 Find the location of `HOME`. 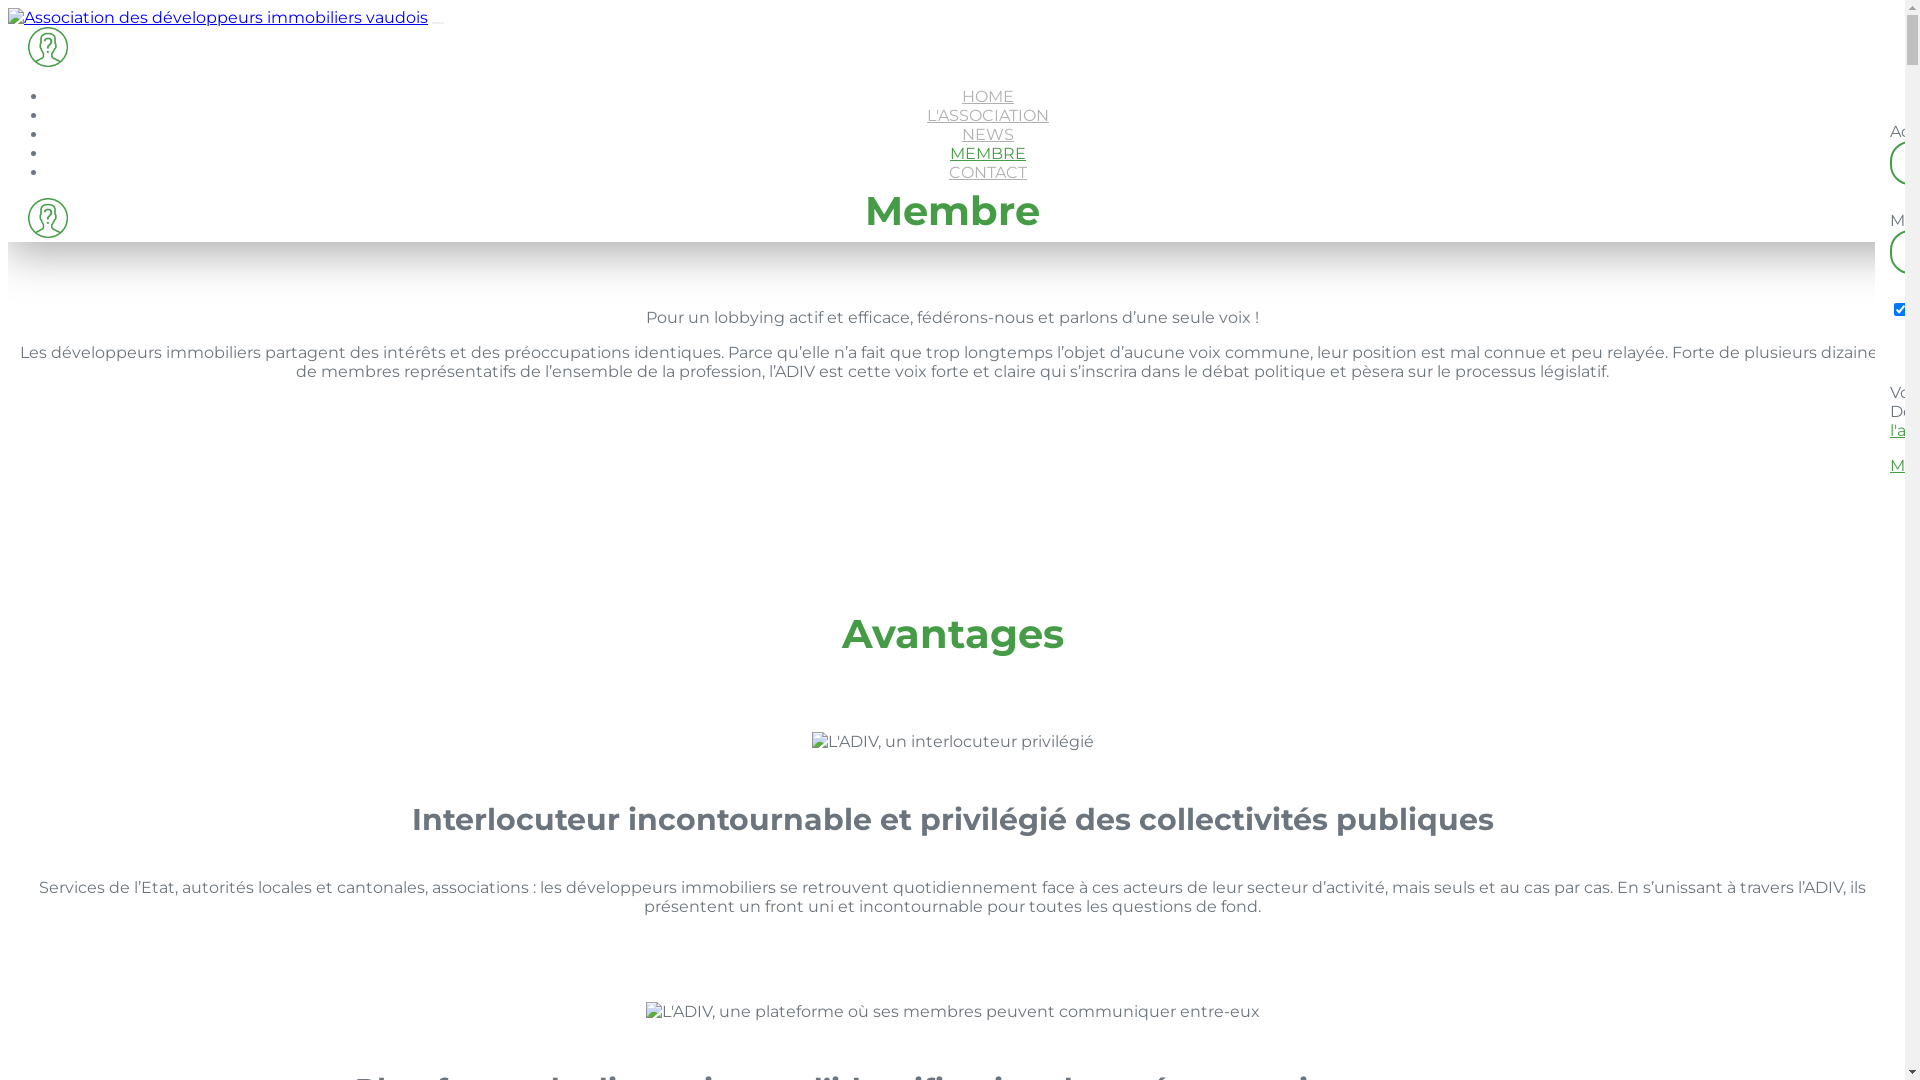

HOME is located at coordinates (988, 96).